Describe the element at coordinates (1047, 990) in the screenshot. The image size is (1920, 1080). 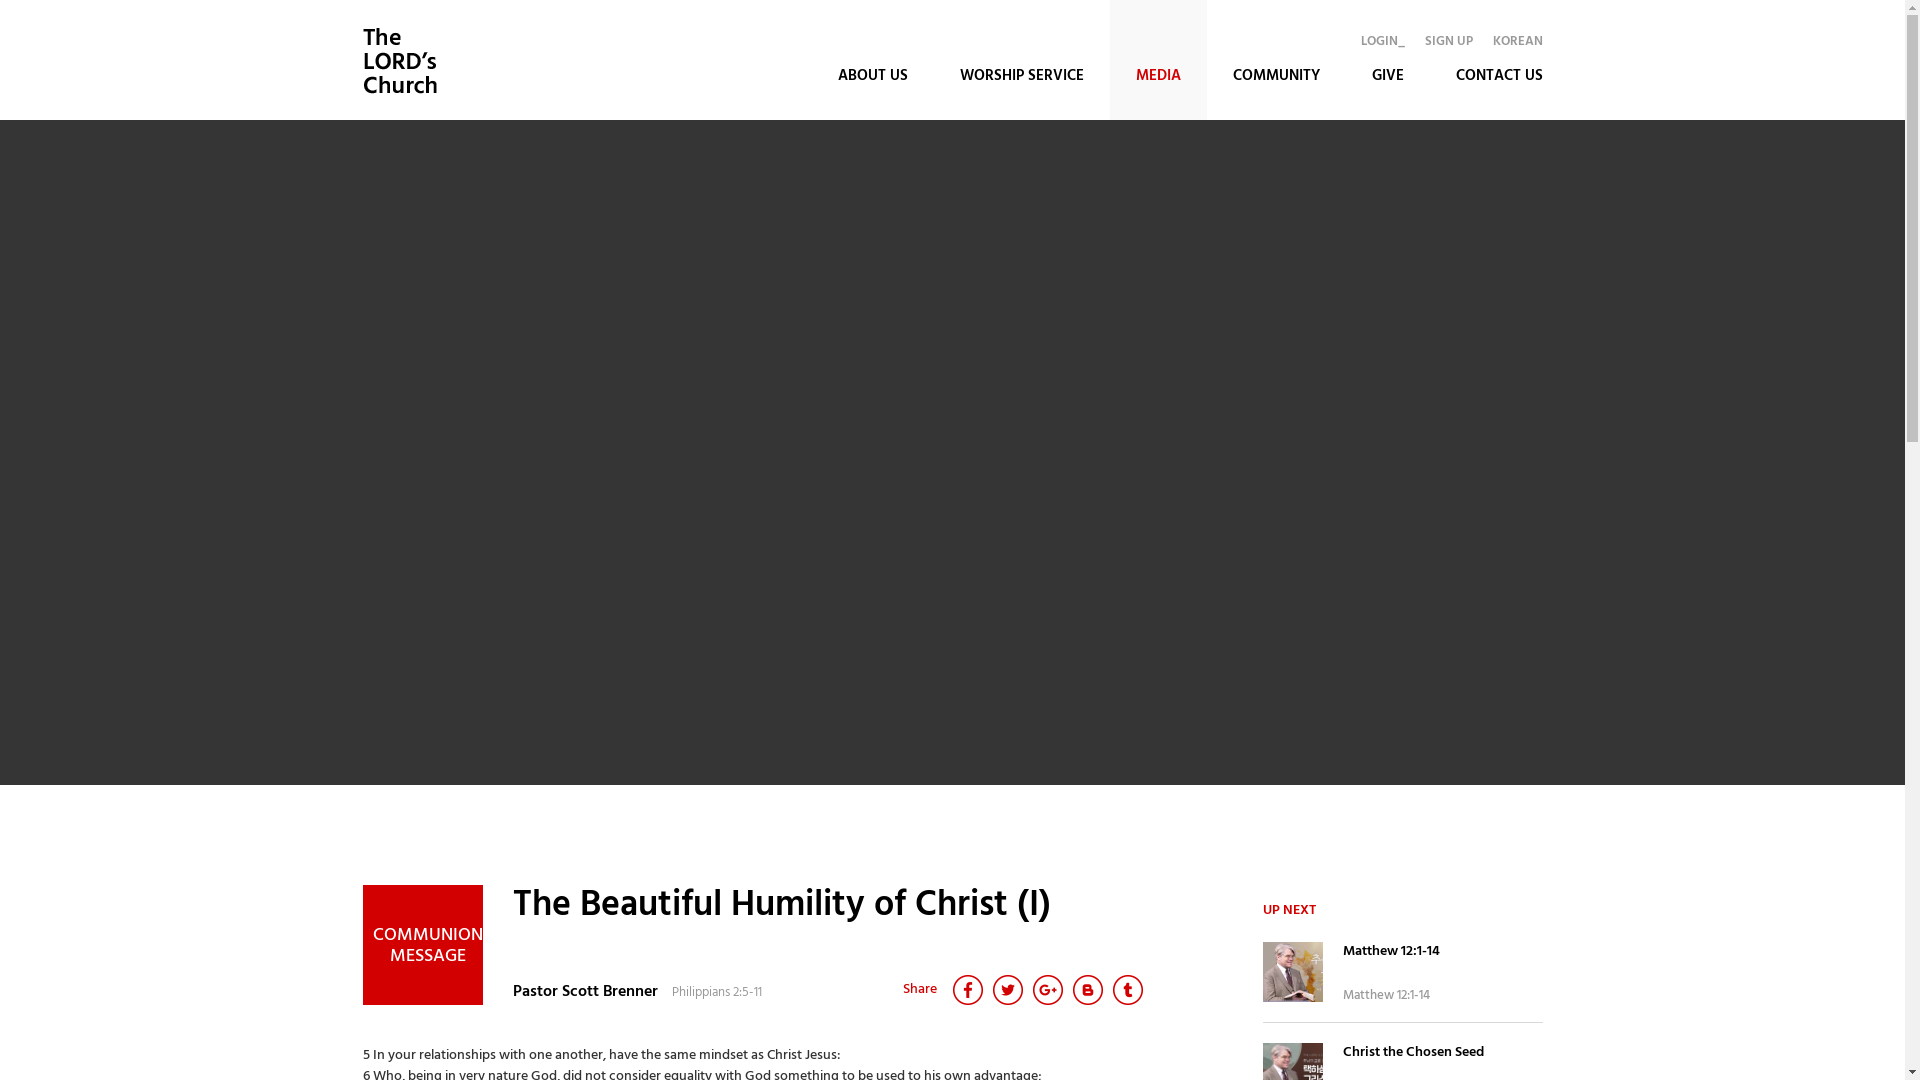
I see `google+` at that location.